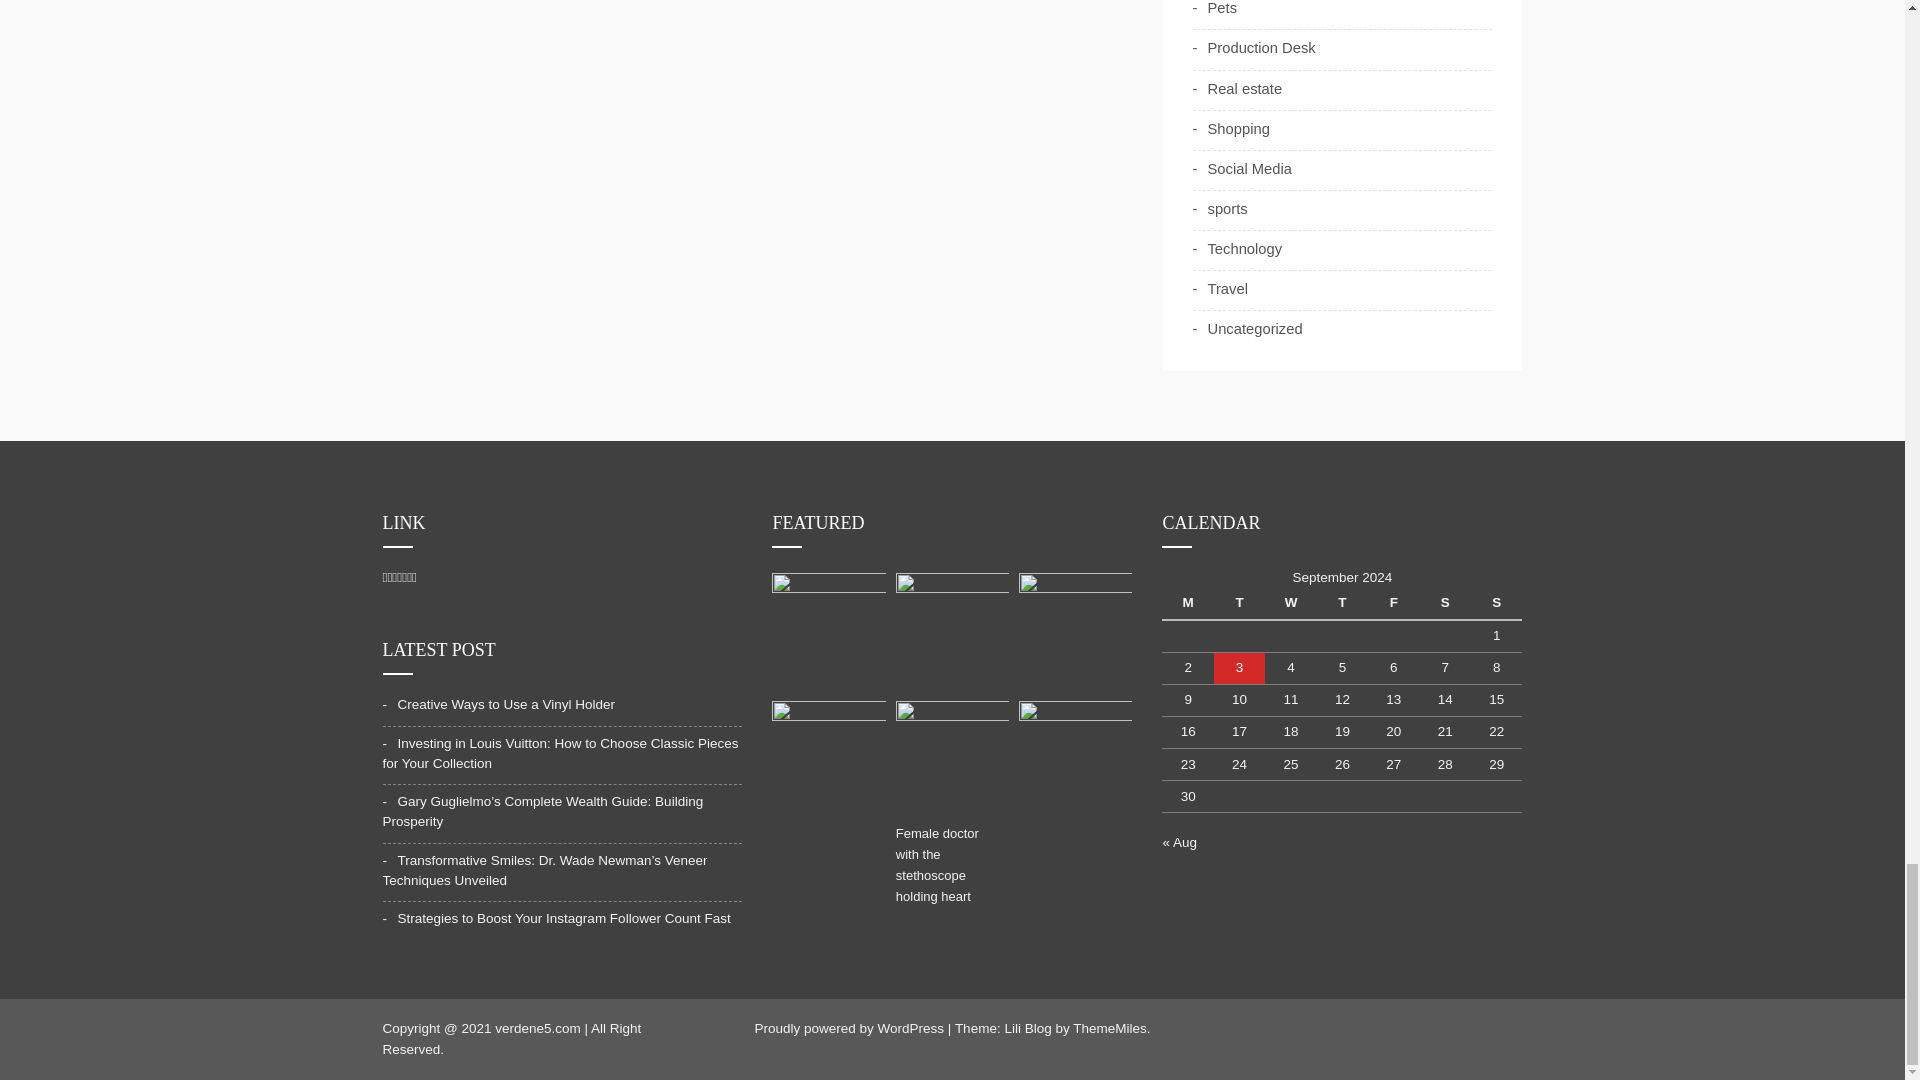  Describe the element at coordinates (1392, 603) in the screenshot. I see `Friday` at that location.